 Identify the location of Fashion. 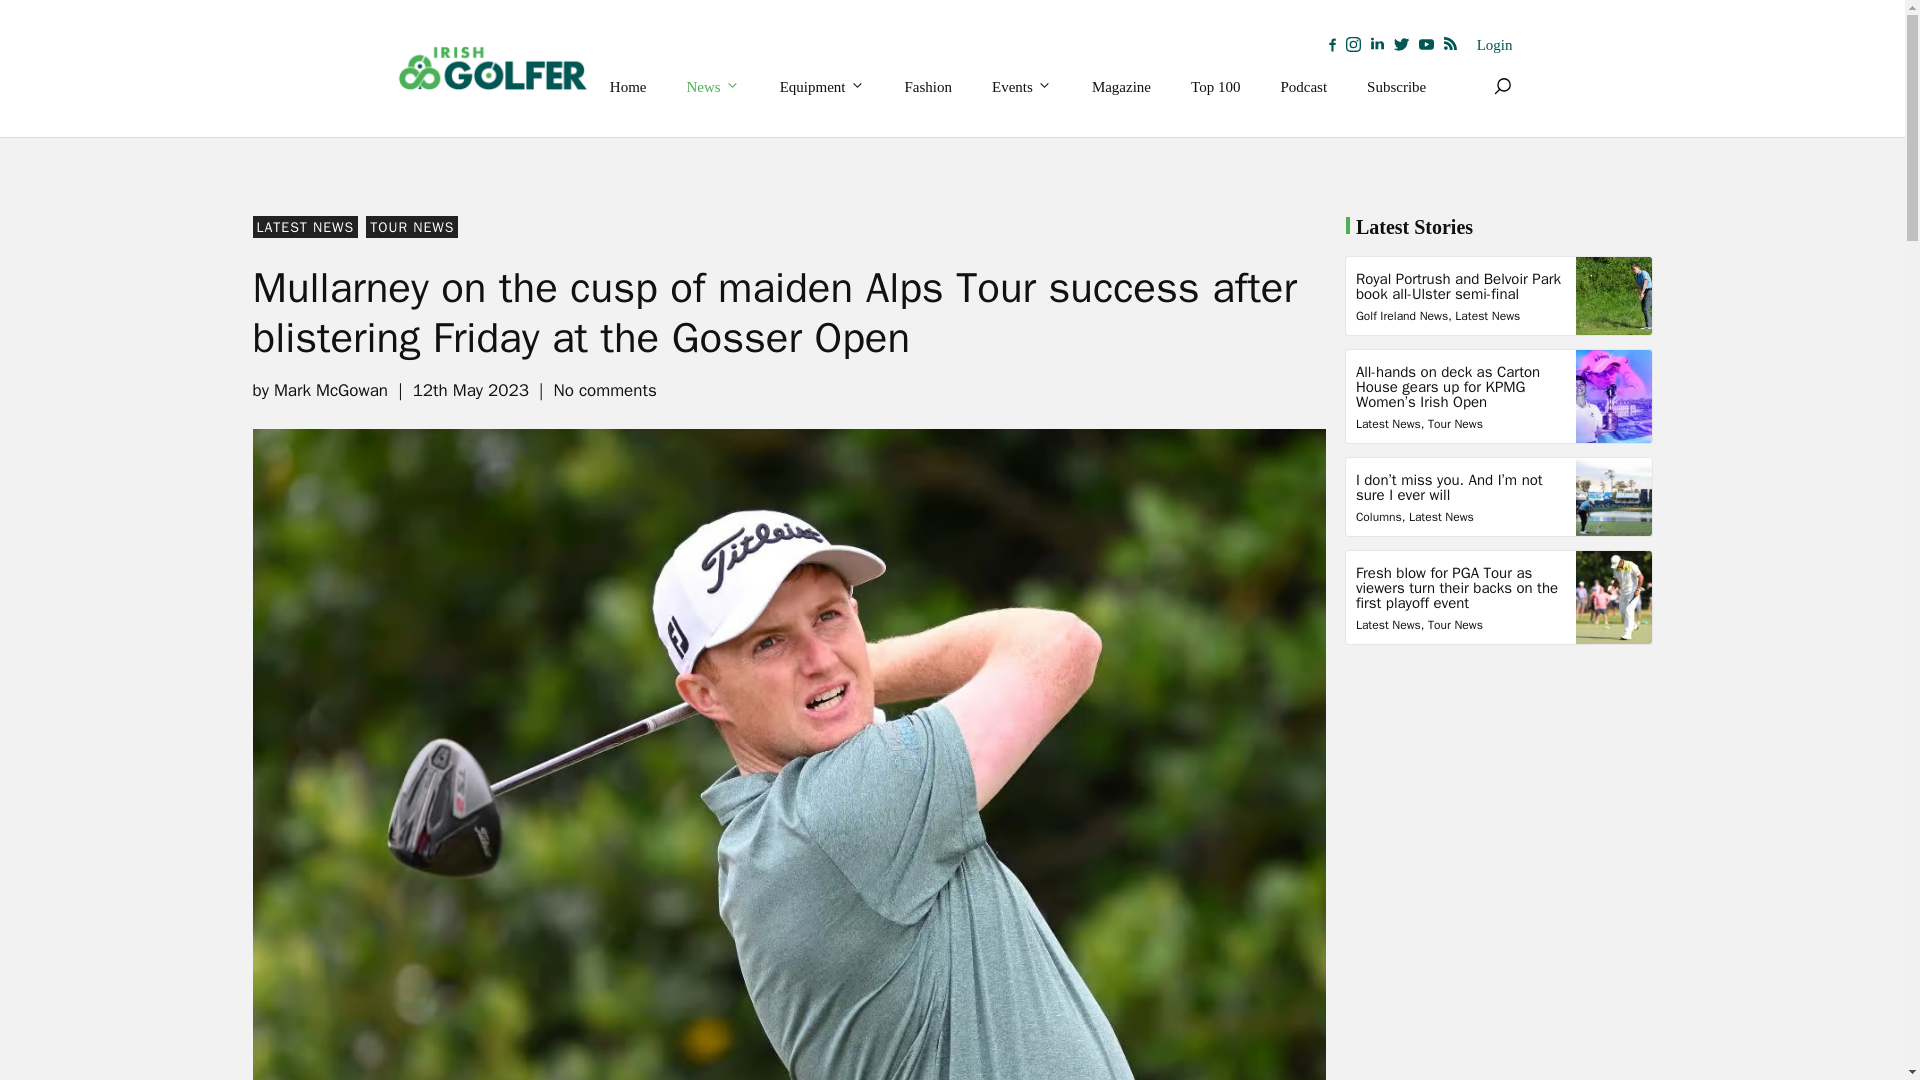
(929, 86).